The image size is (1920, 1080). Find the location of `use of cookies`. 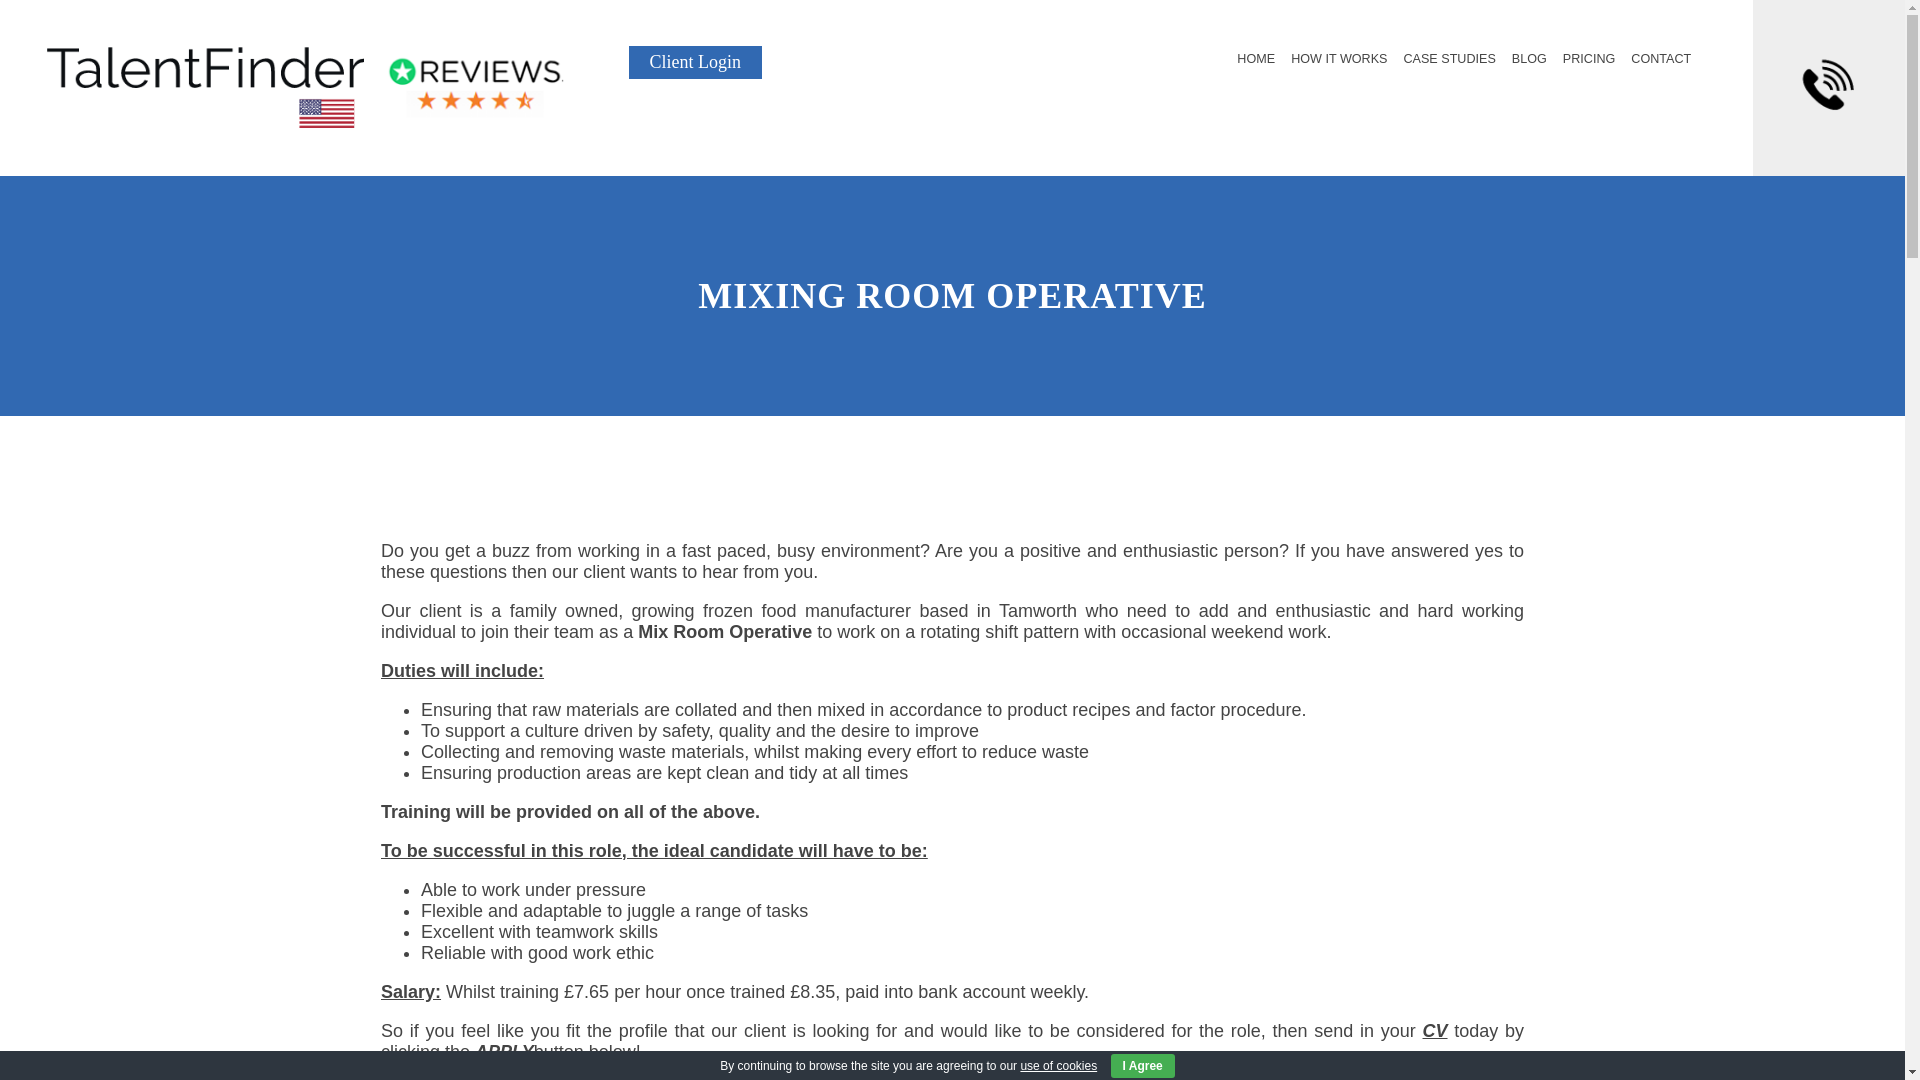

use of cookies is located at coordinates (1058, 1066).